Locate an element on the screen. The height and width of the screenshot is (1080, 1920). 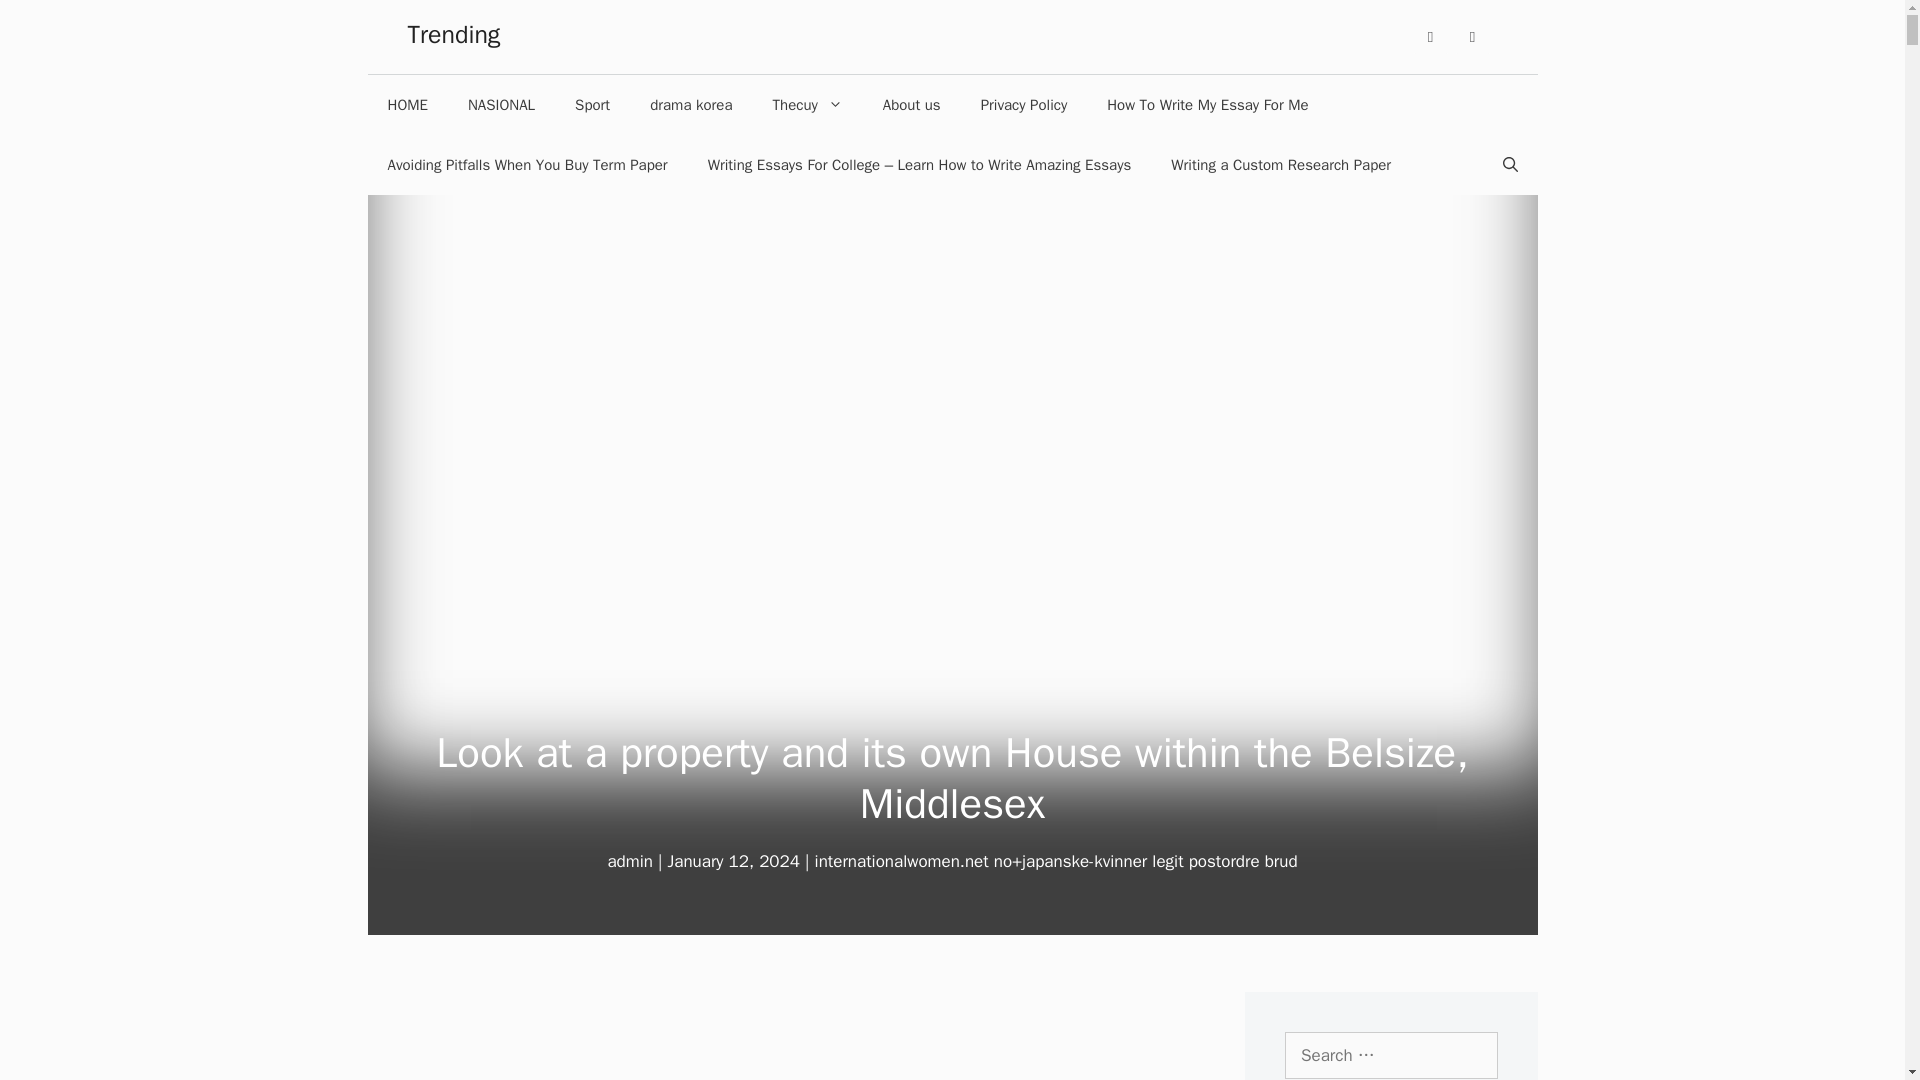
Search for: is located at coordinates (1390, 1056).